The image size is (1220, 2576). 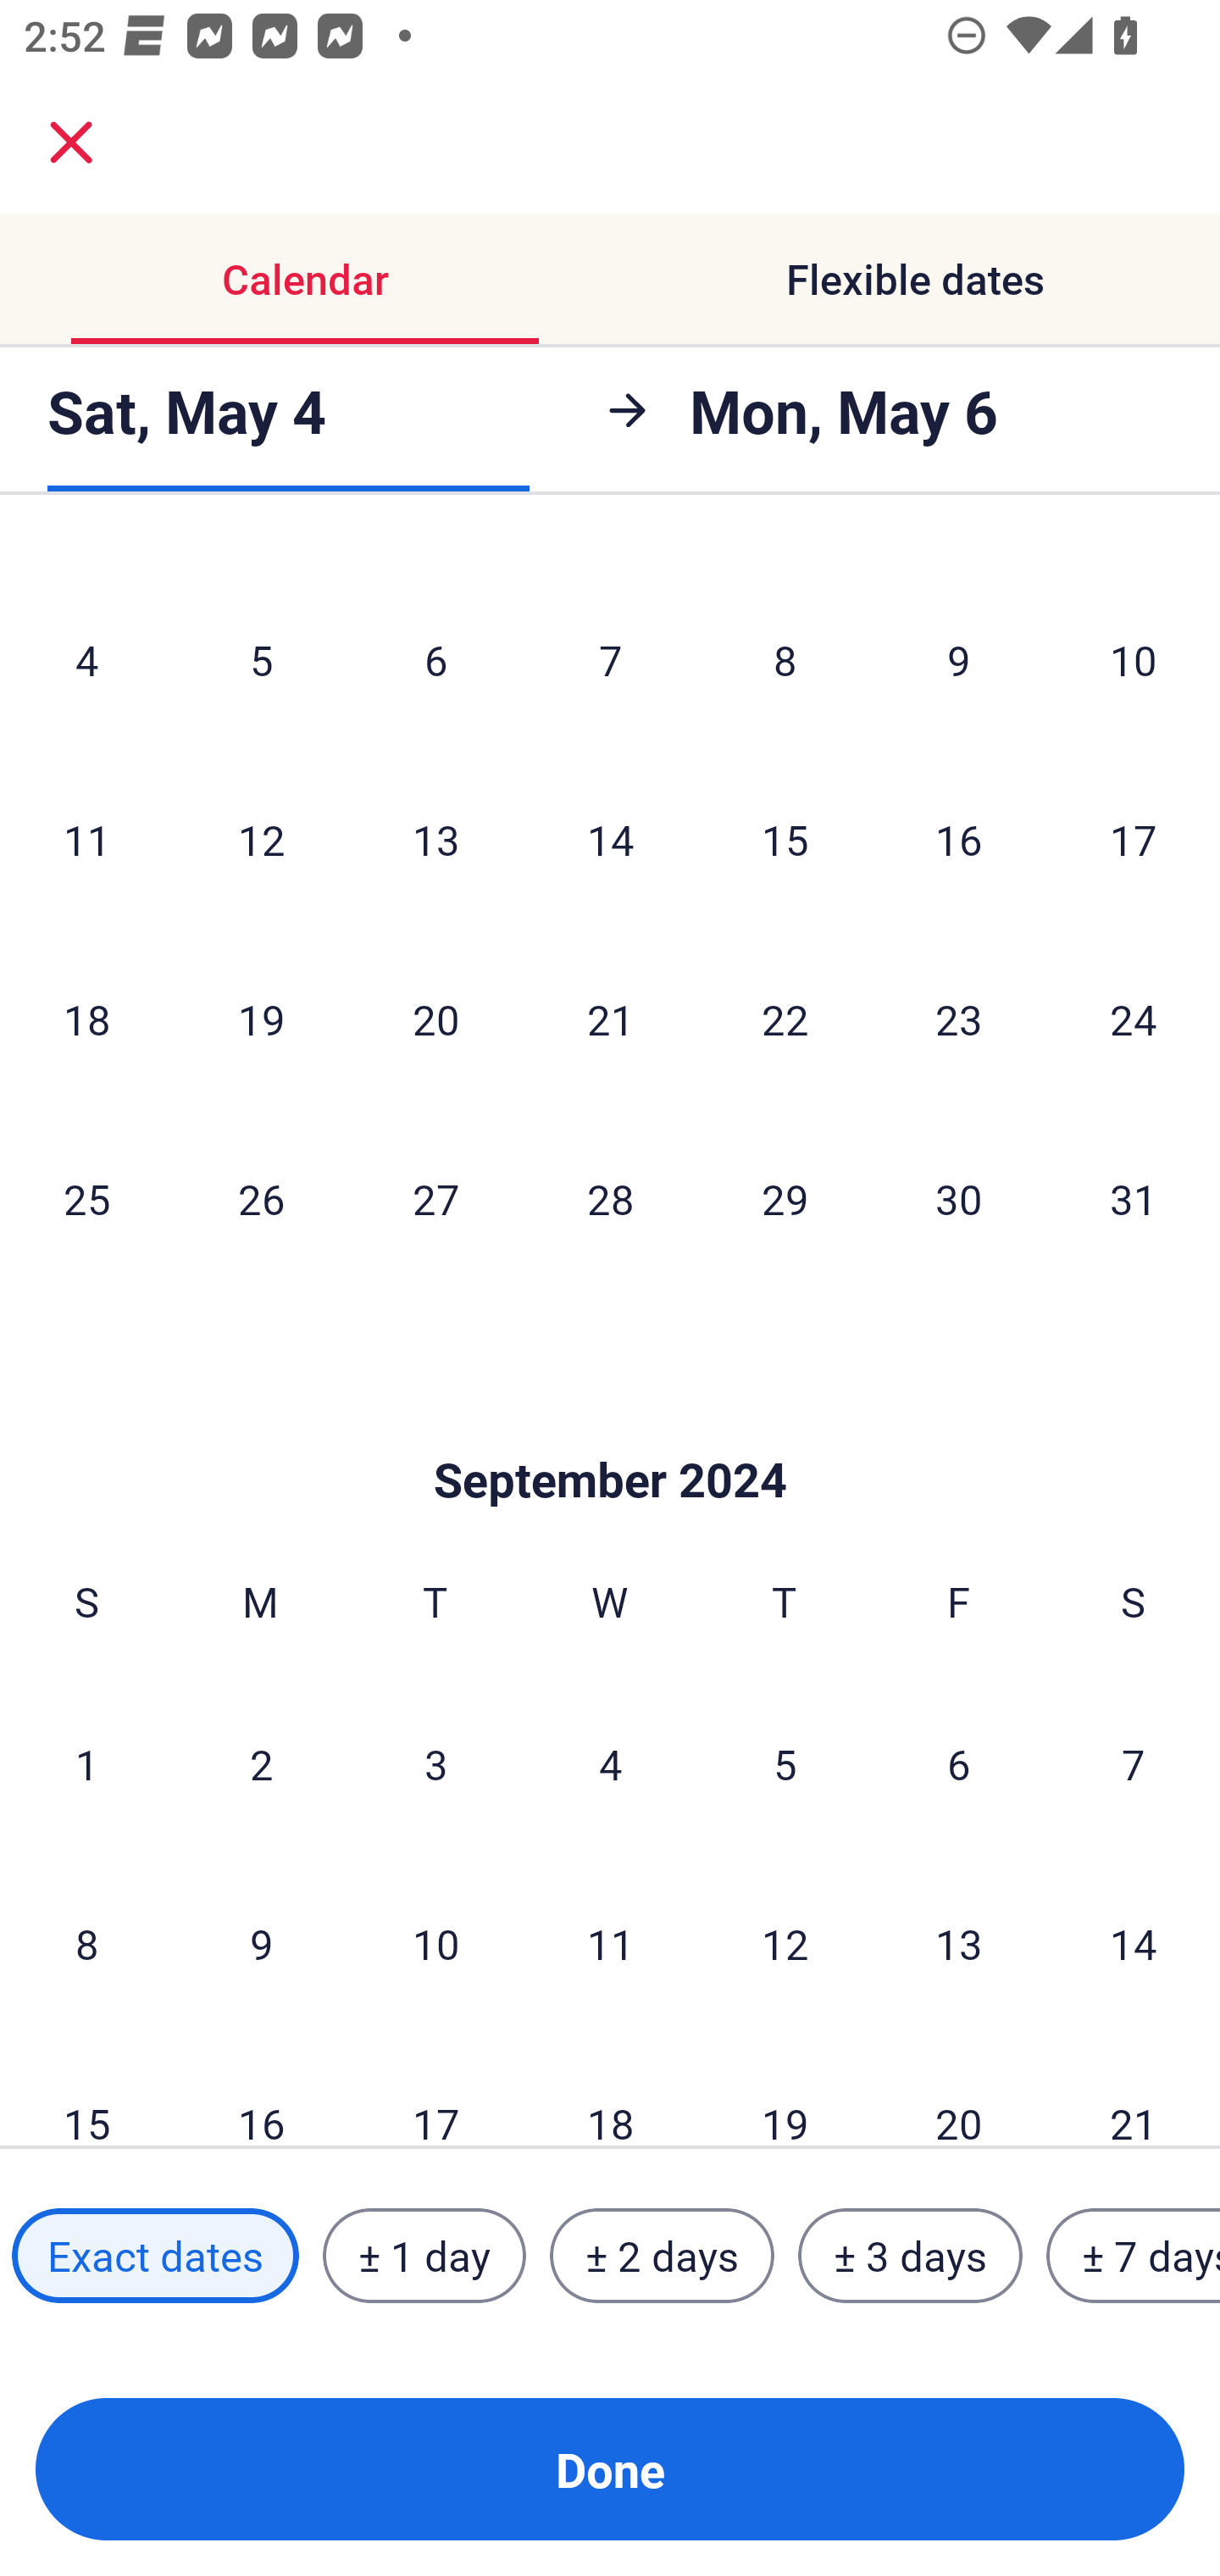 What do you see at coordinates (1134, 2090) in the screenshot?
I see `21 Saturday, September 21, 2024` at bounding box center [1134, 2090].